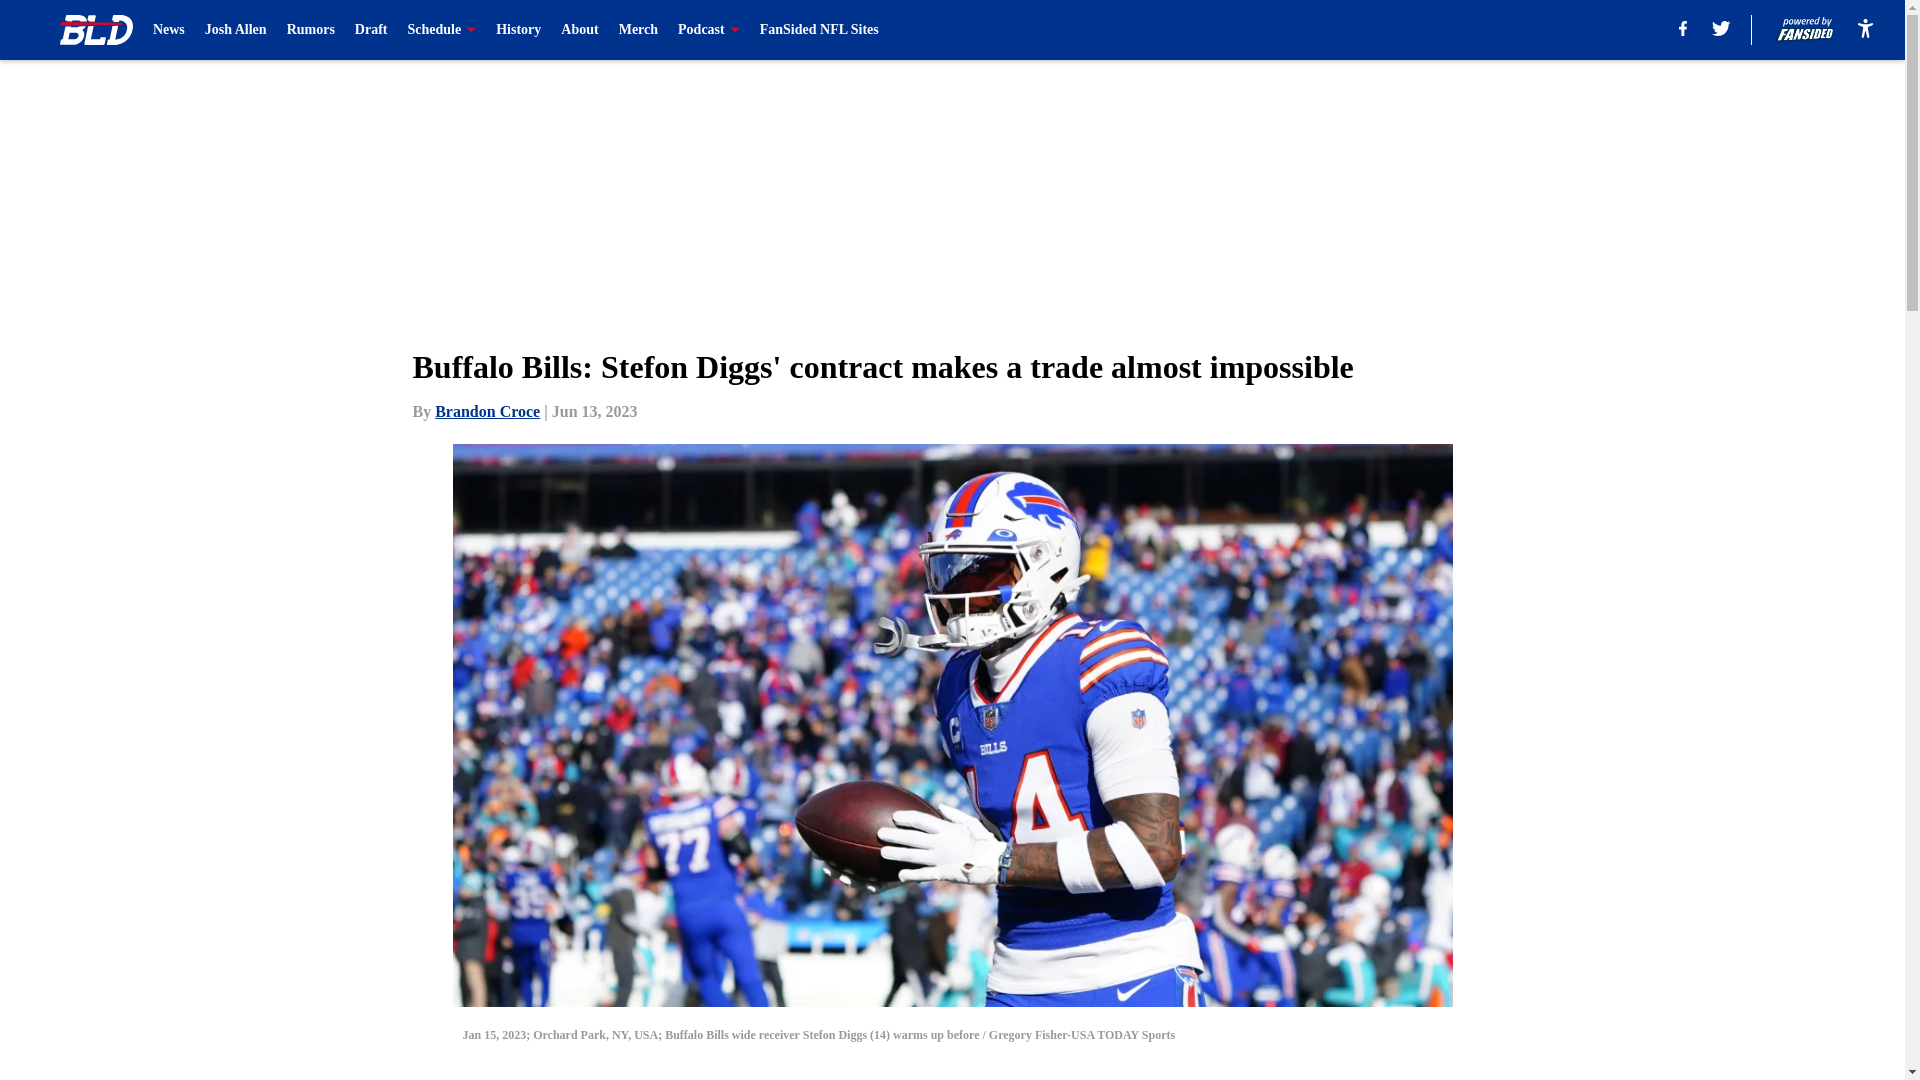  What do you see at coordinates (236, 30) in the screenshot?
I see `Josh Allen` at bounding box center [236, 30].